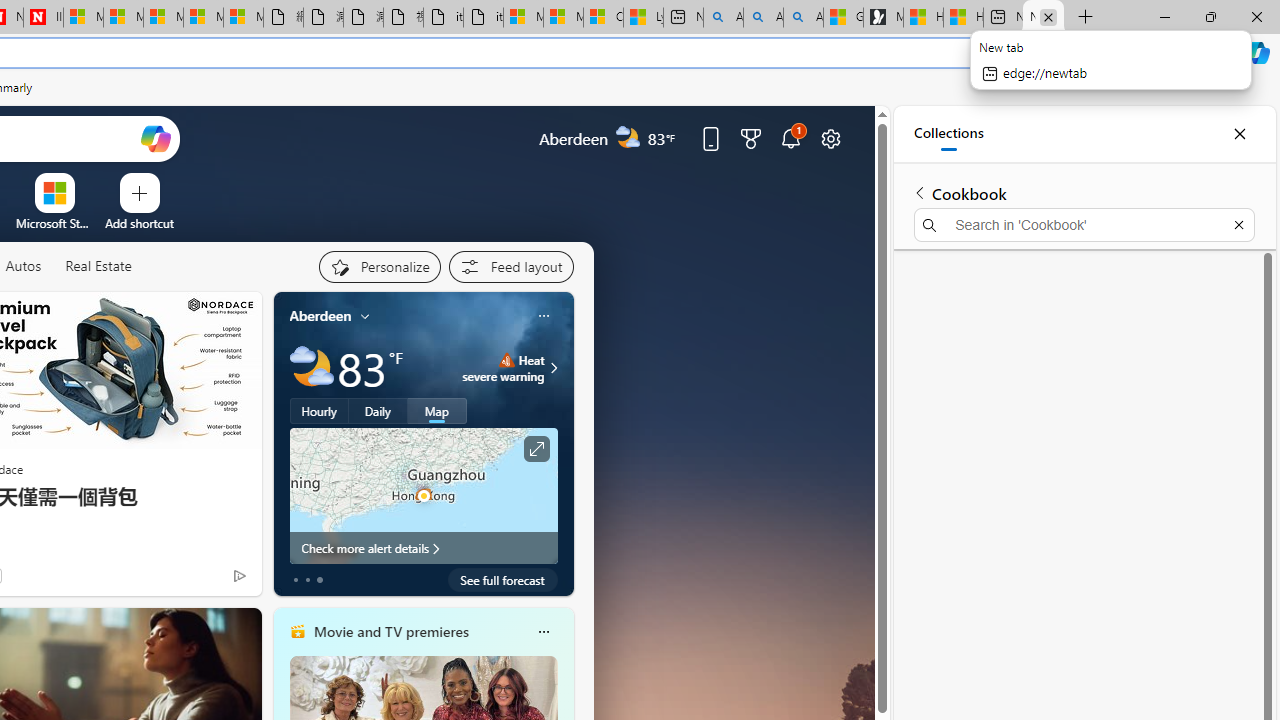 This screenshot has height=720, width=1280. Describe the element at coordinates (504, 368) in the screenshot. I see `Heat - Severe Heat severe warning` at that location.